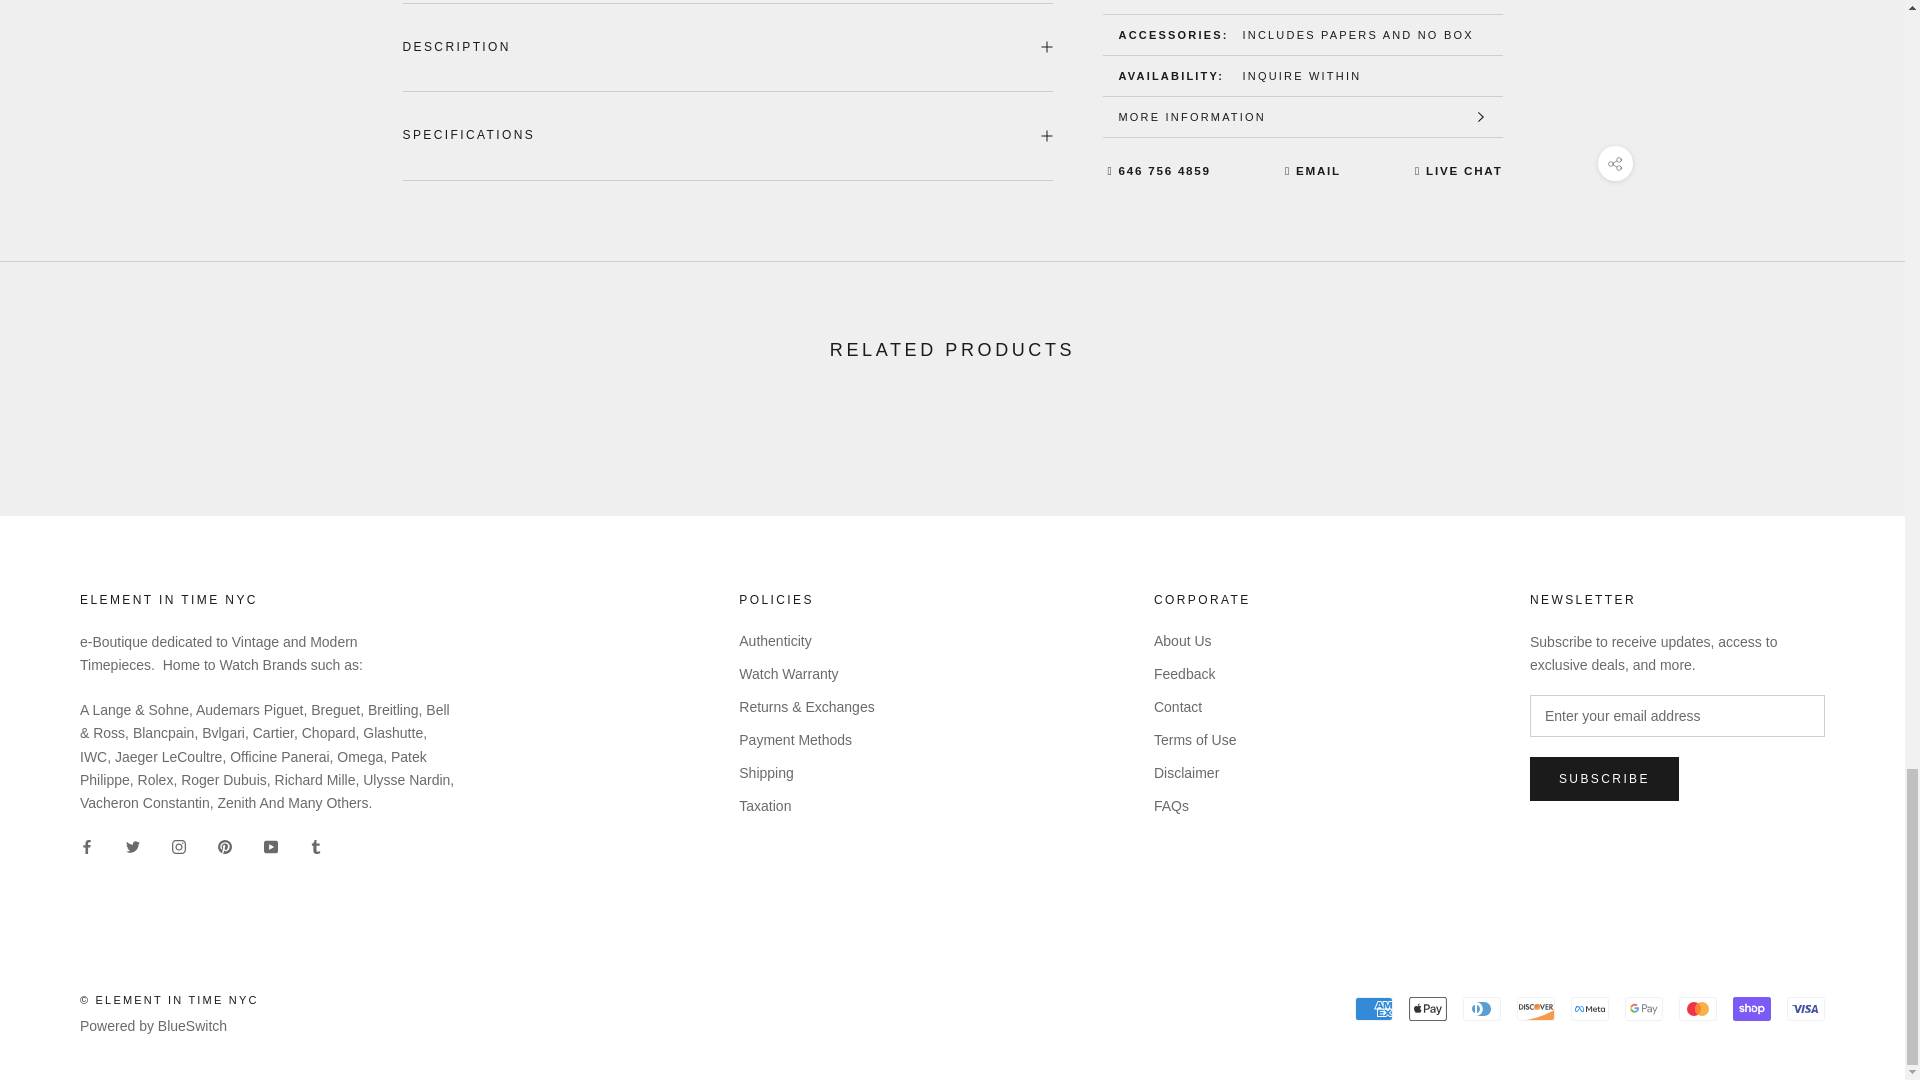 This screenshot has height=1080, width=1920. What do you see at coordinates (1536, 1008) in the screenshot?
I see `Discover` at bounding box center [1536, 1008].